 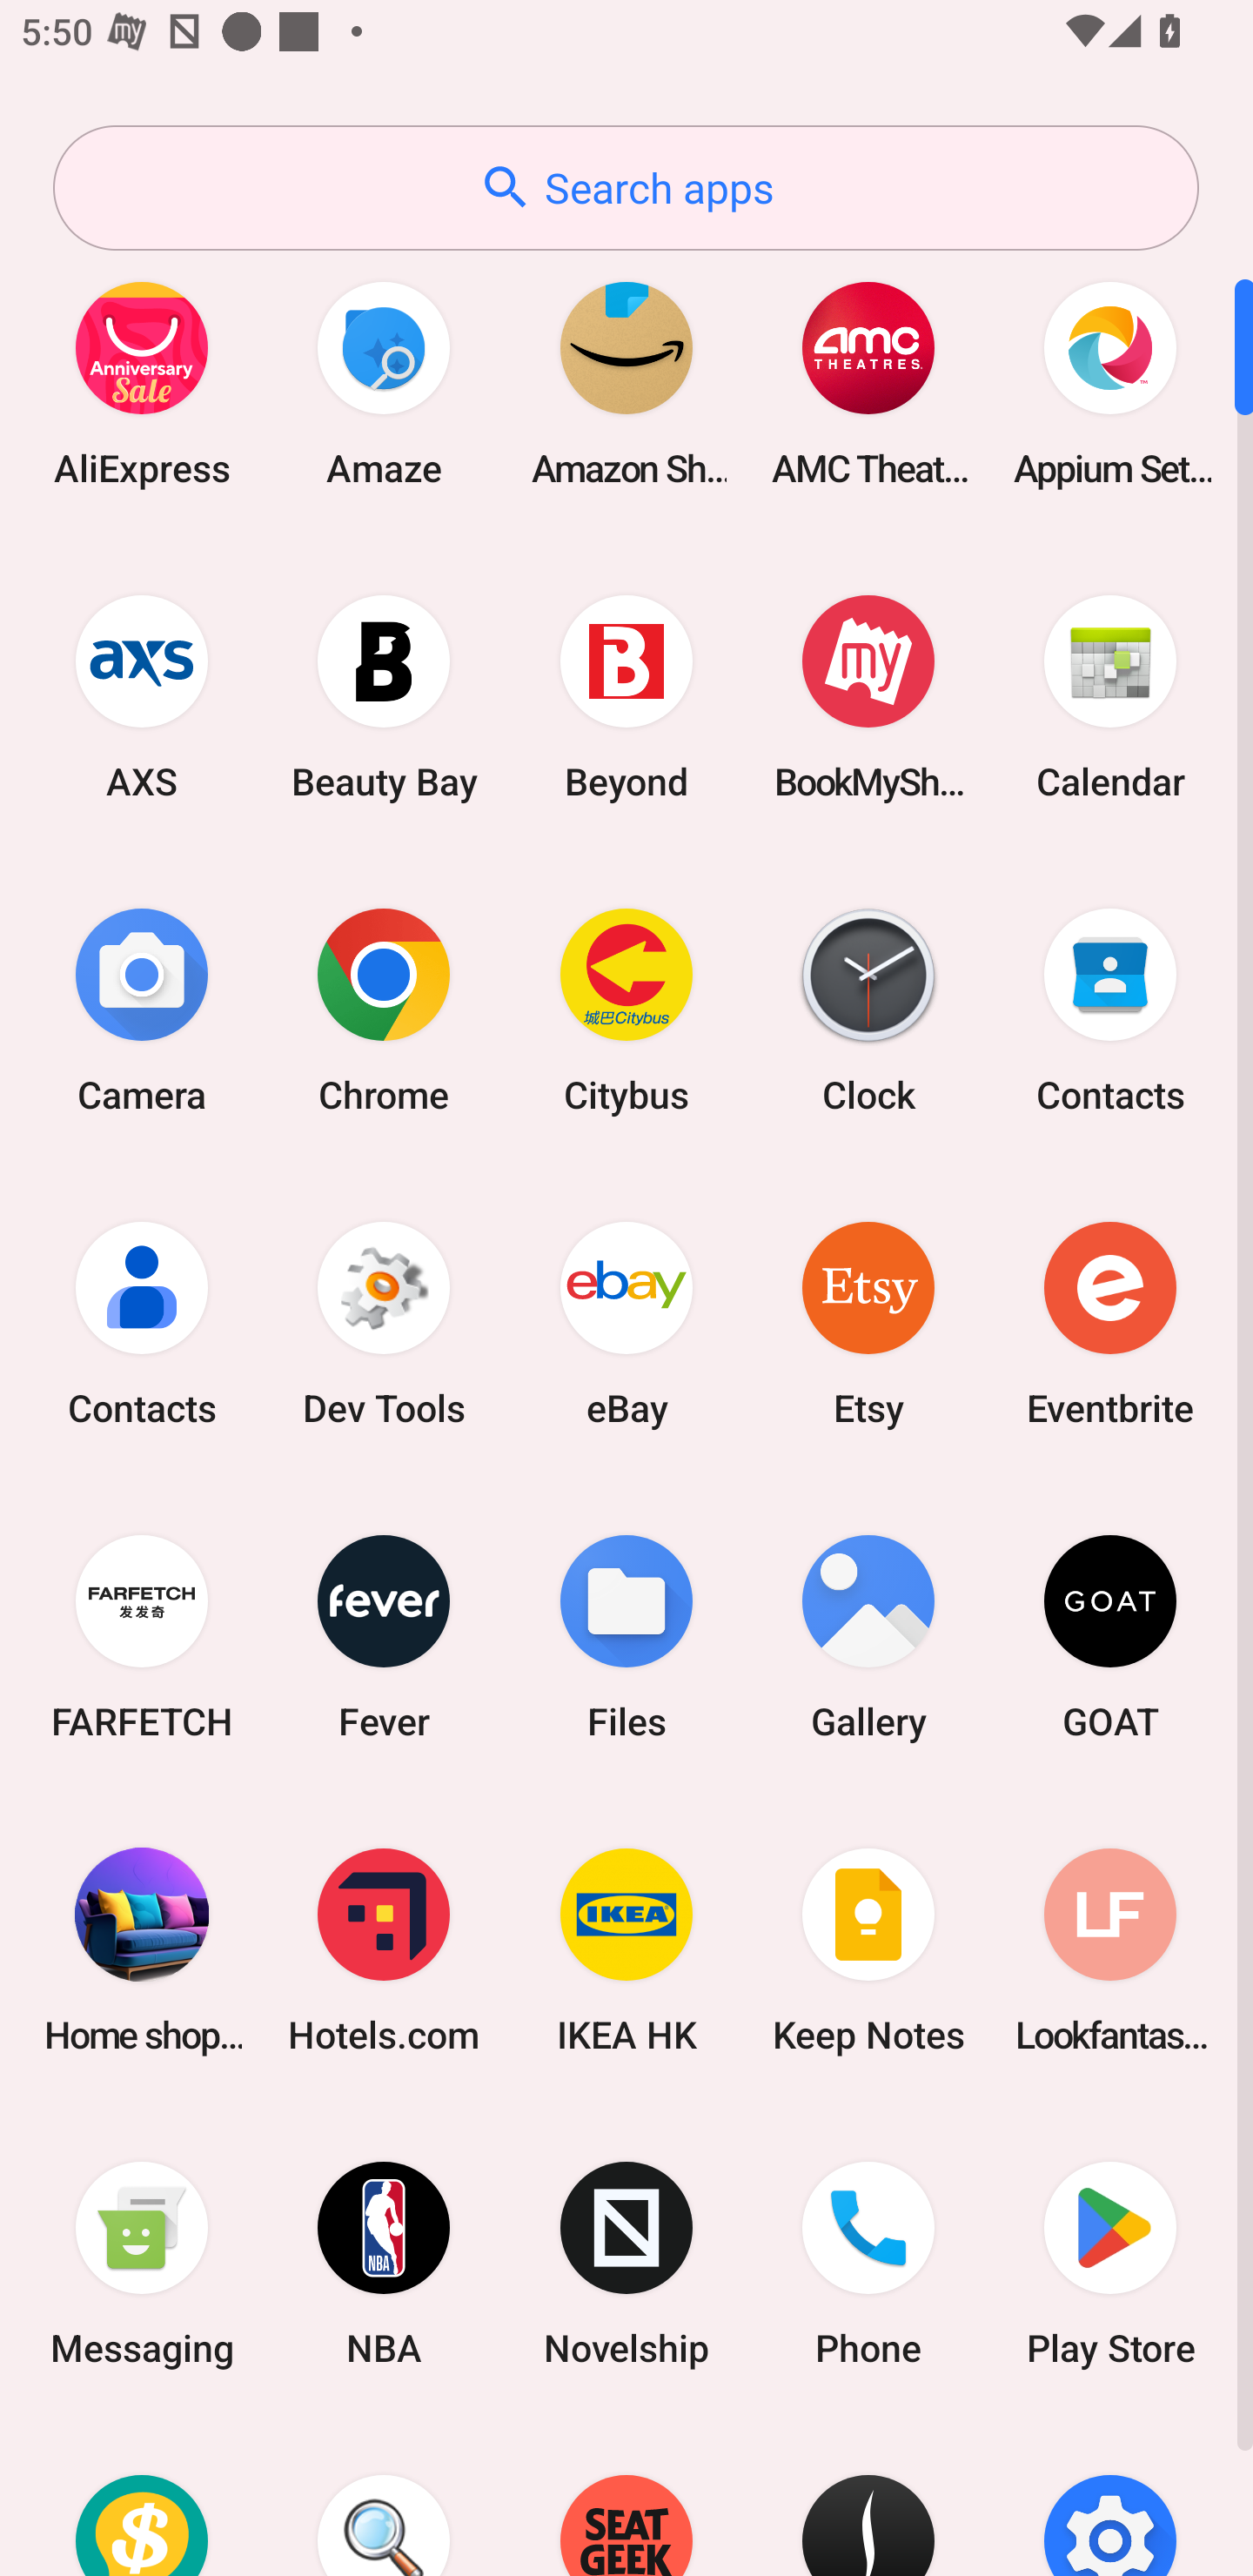 I want to click on Amaze, so click(x=384, y=383).